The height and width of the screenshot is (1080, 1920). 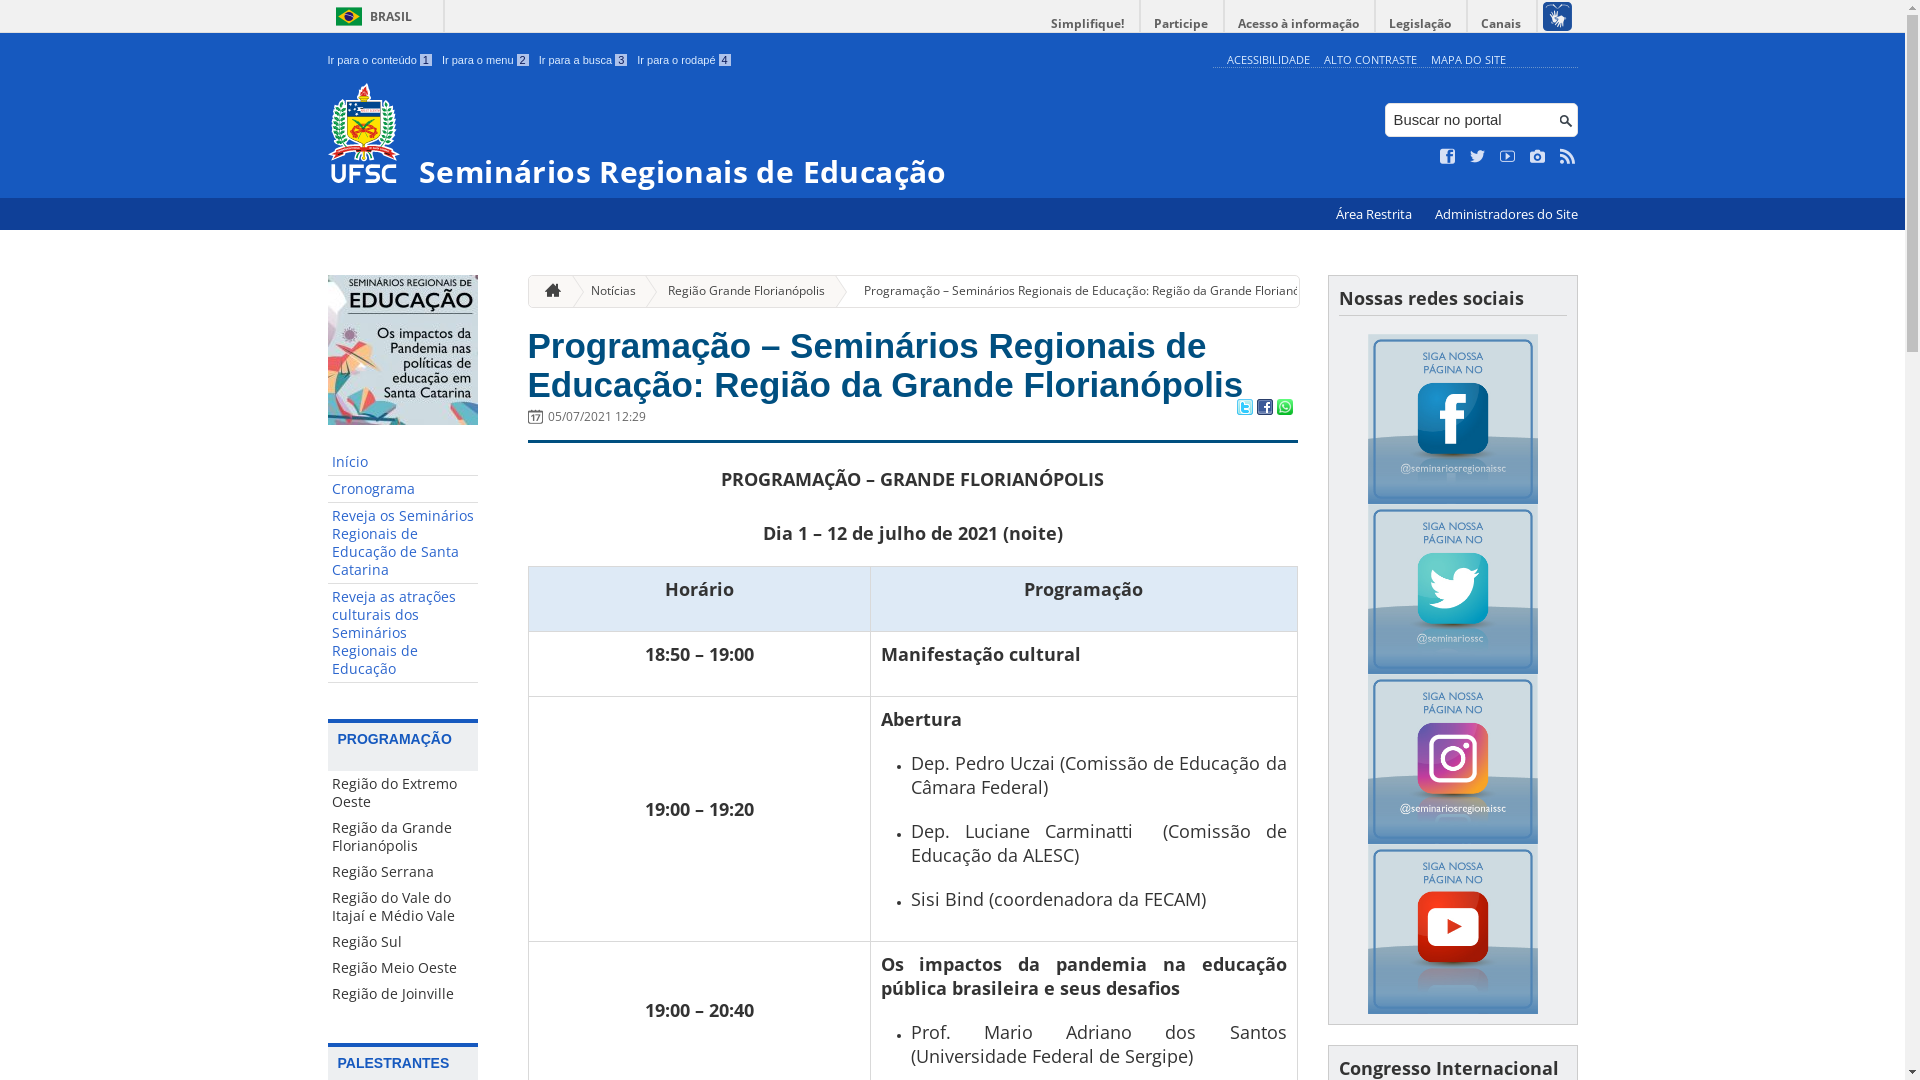 I want to click on Compartilhar no WhatsApp, so click(x=1284, y=409).